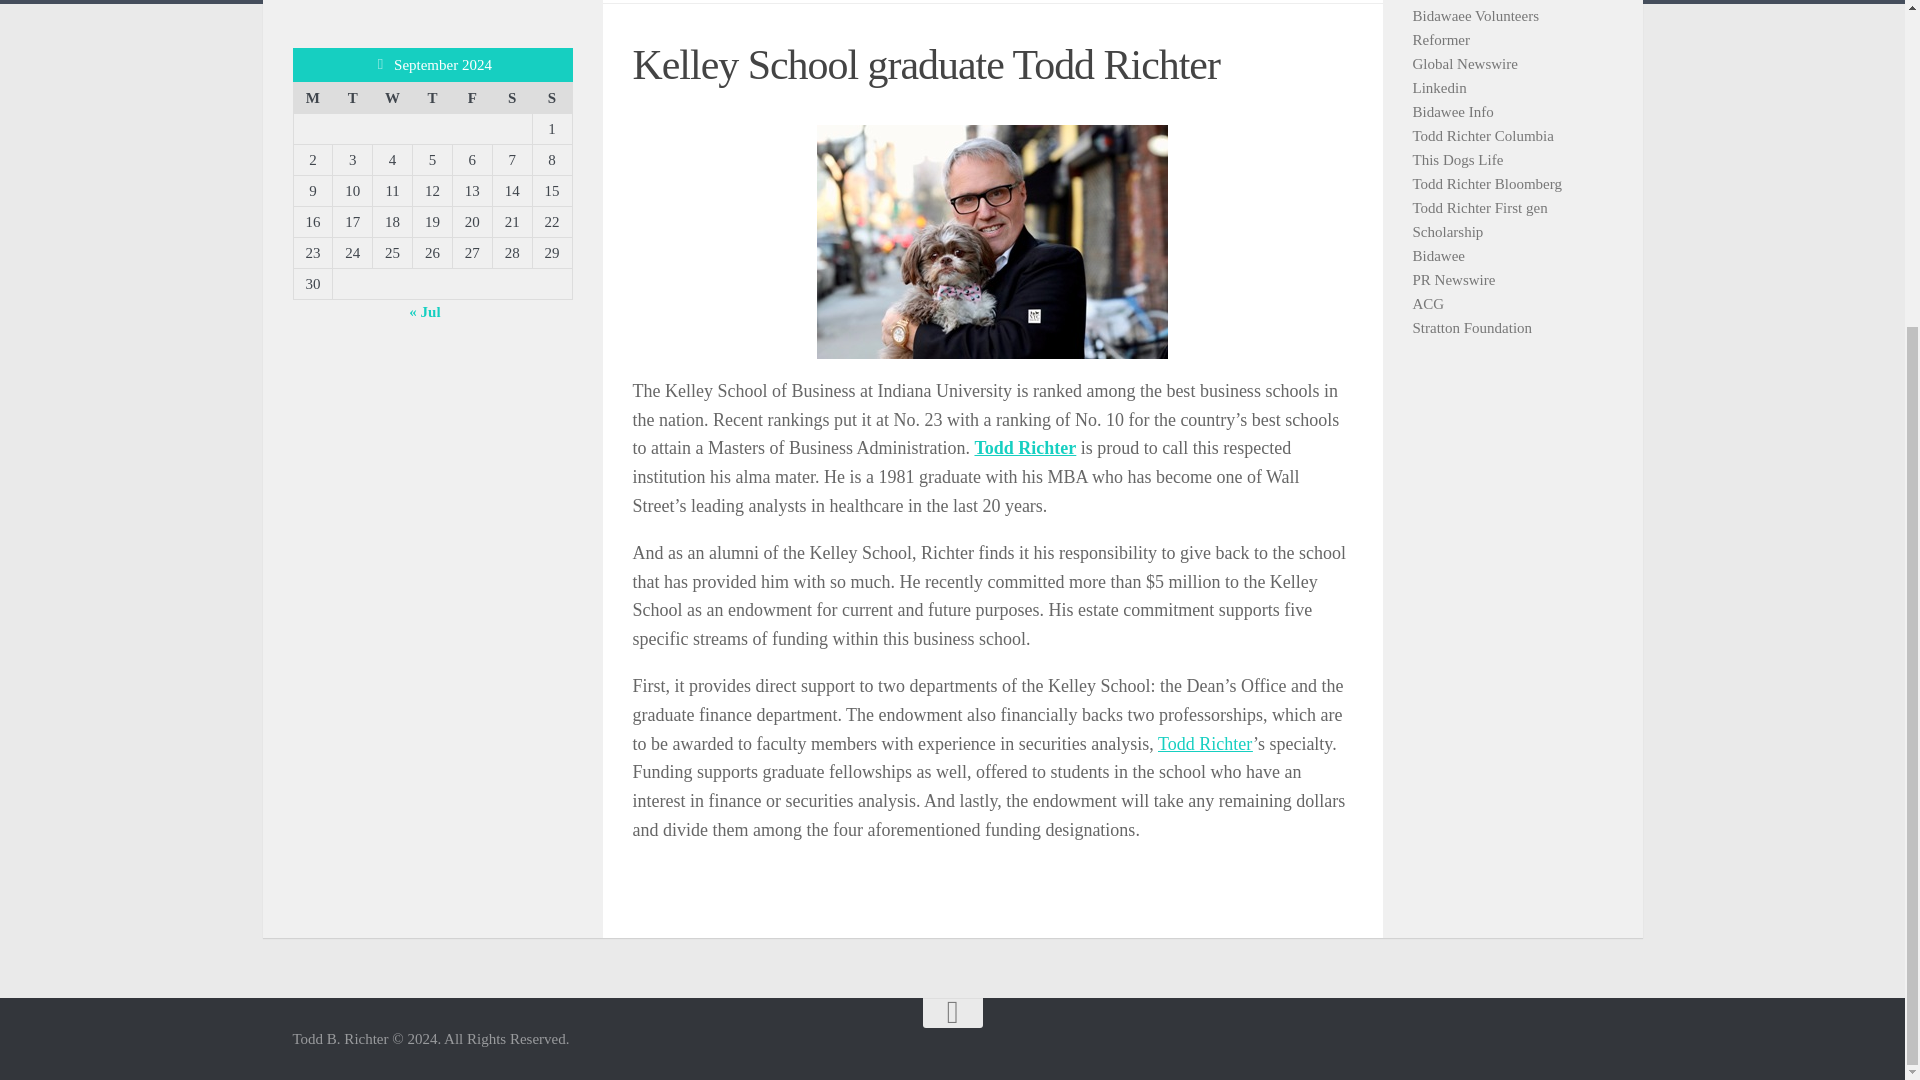 Image resolution: width=1920 pixels, height=1080 pixels. Describe the element at coordinates (1024, 448) in the screenshot. I see `Todd Richter` at that location.